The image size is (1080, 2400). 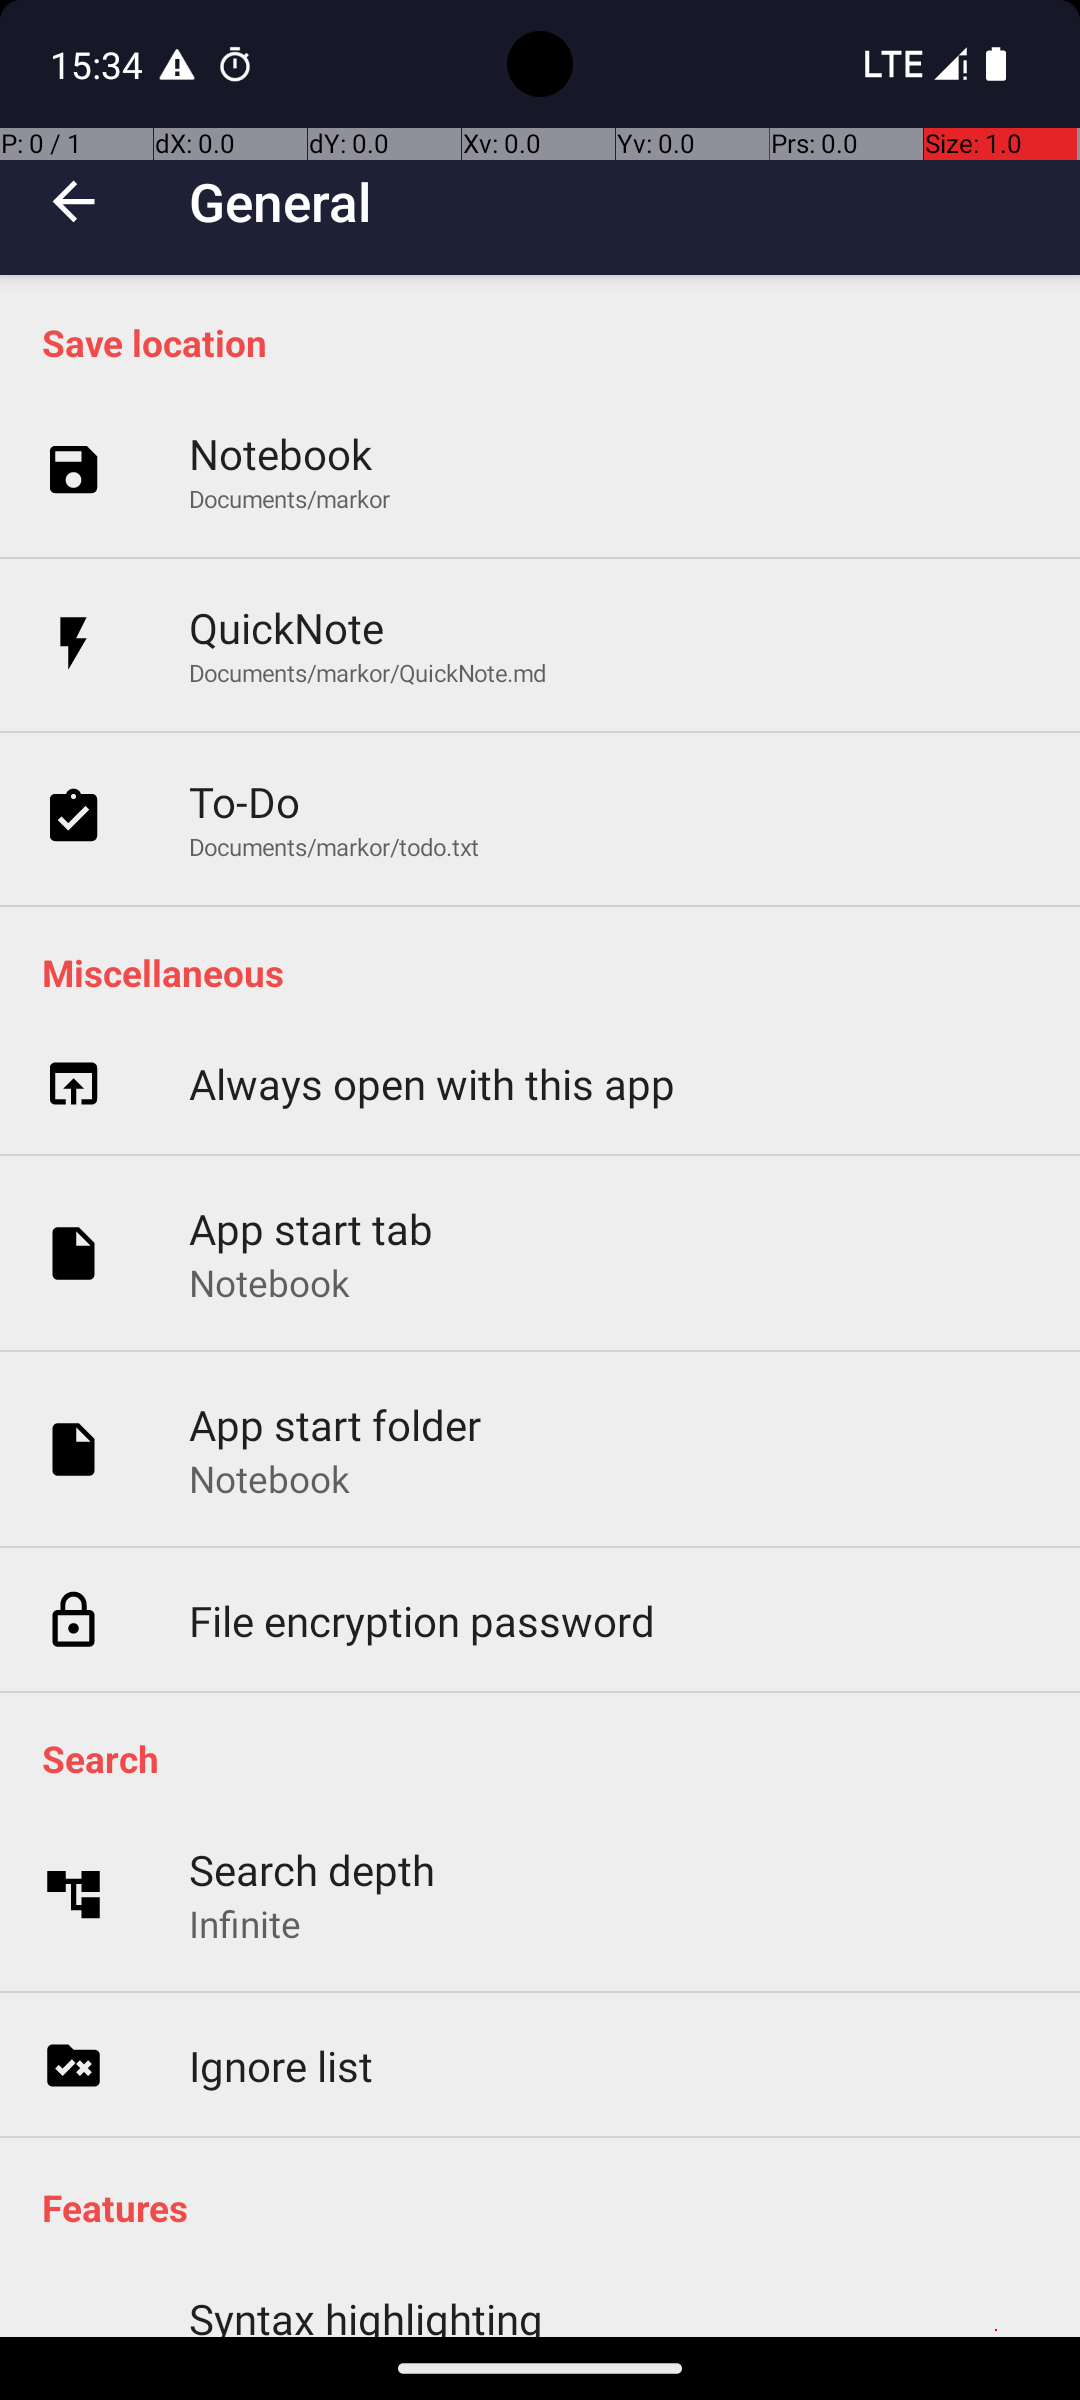 What do you see at coordinates (366, 2314) in the screenshot?
I see `Syntax highlighting` at bounding box center [366, 2314].